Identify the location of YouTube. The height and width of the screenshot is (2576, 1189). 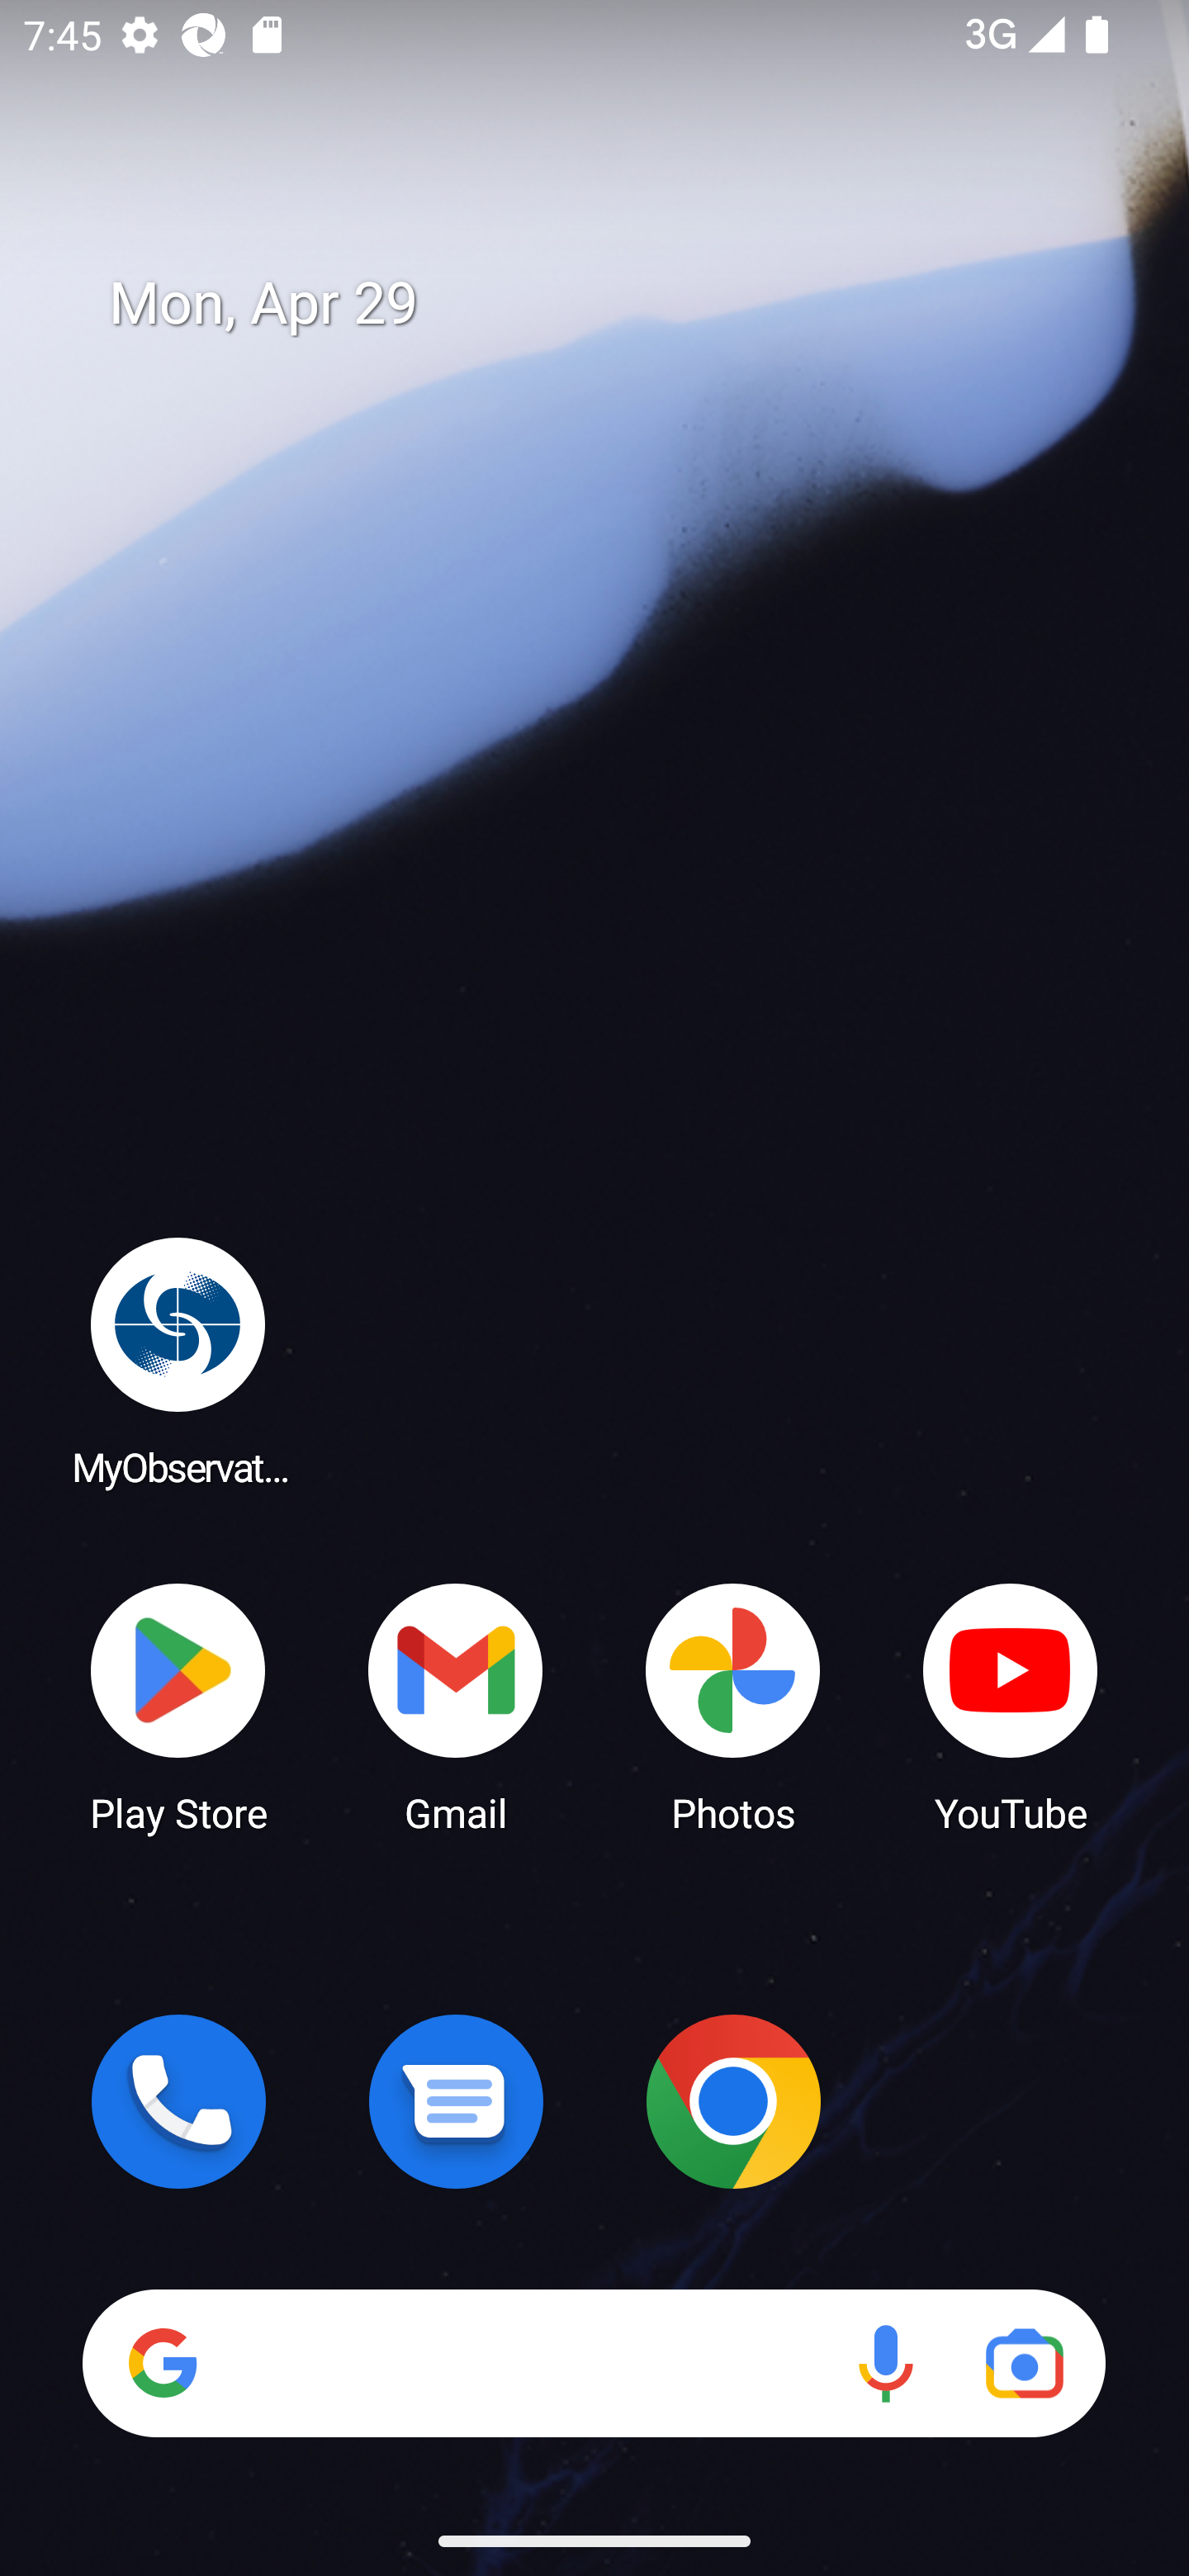
(1011, 1706).